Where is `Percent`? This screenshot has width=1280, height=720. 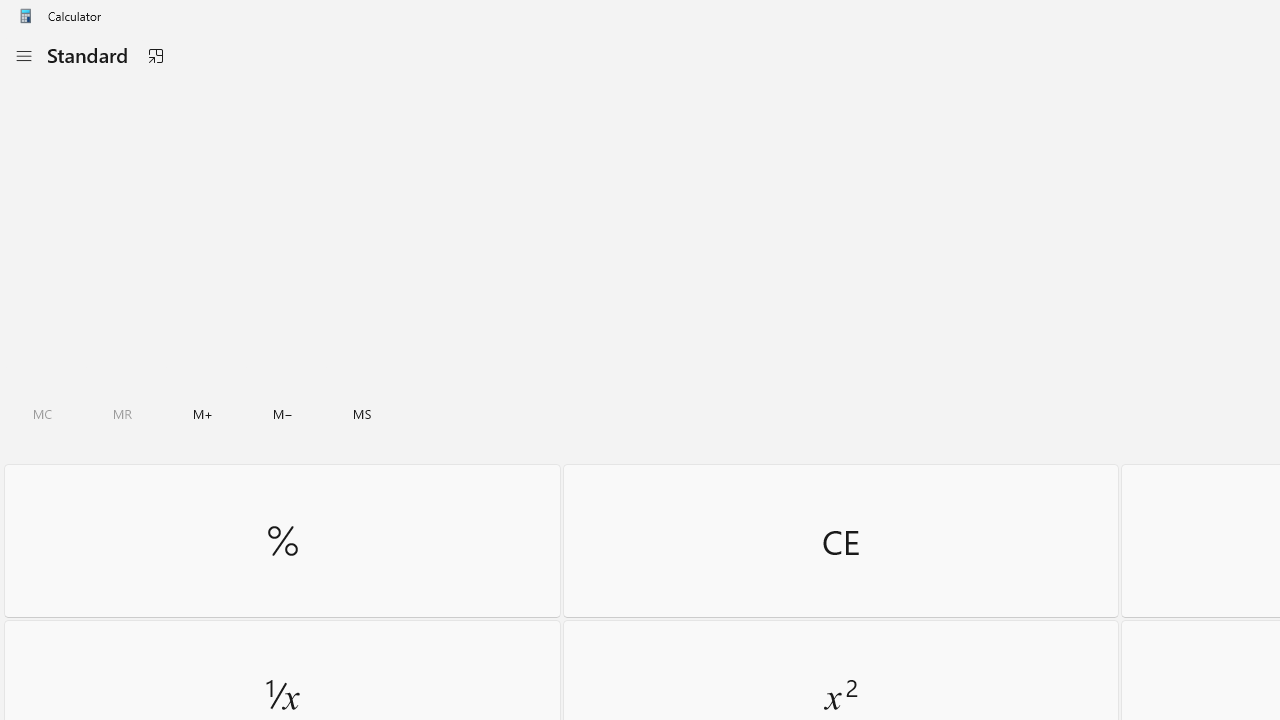
Percent is located at coordinates (282, 540).